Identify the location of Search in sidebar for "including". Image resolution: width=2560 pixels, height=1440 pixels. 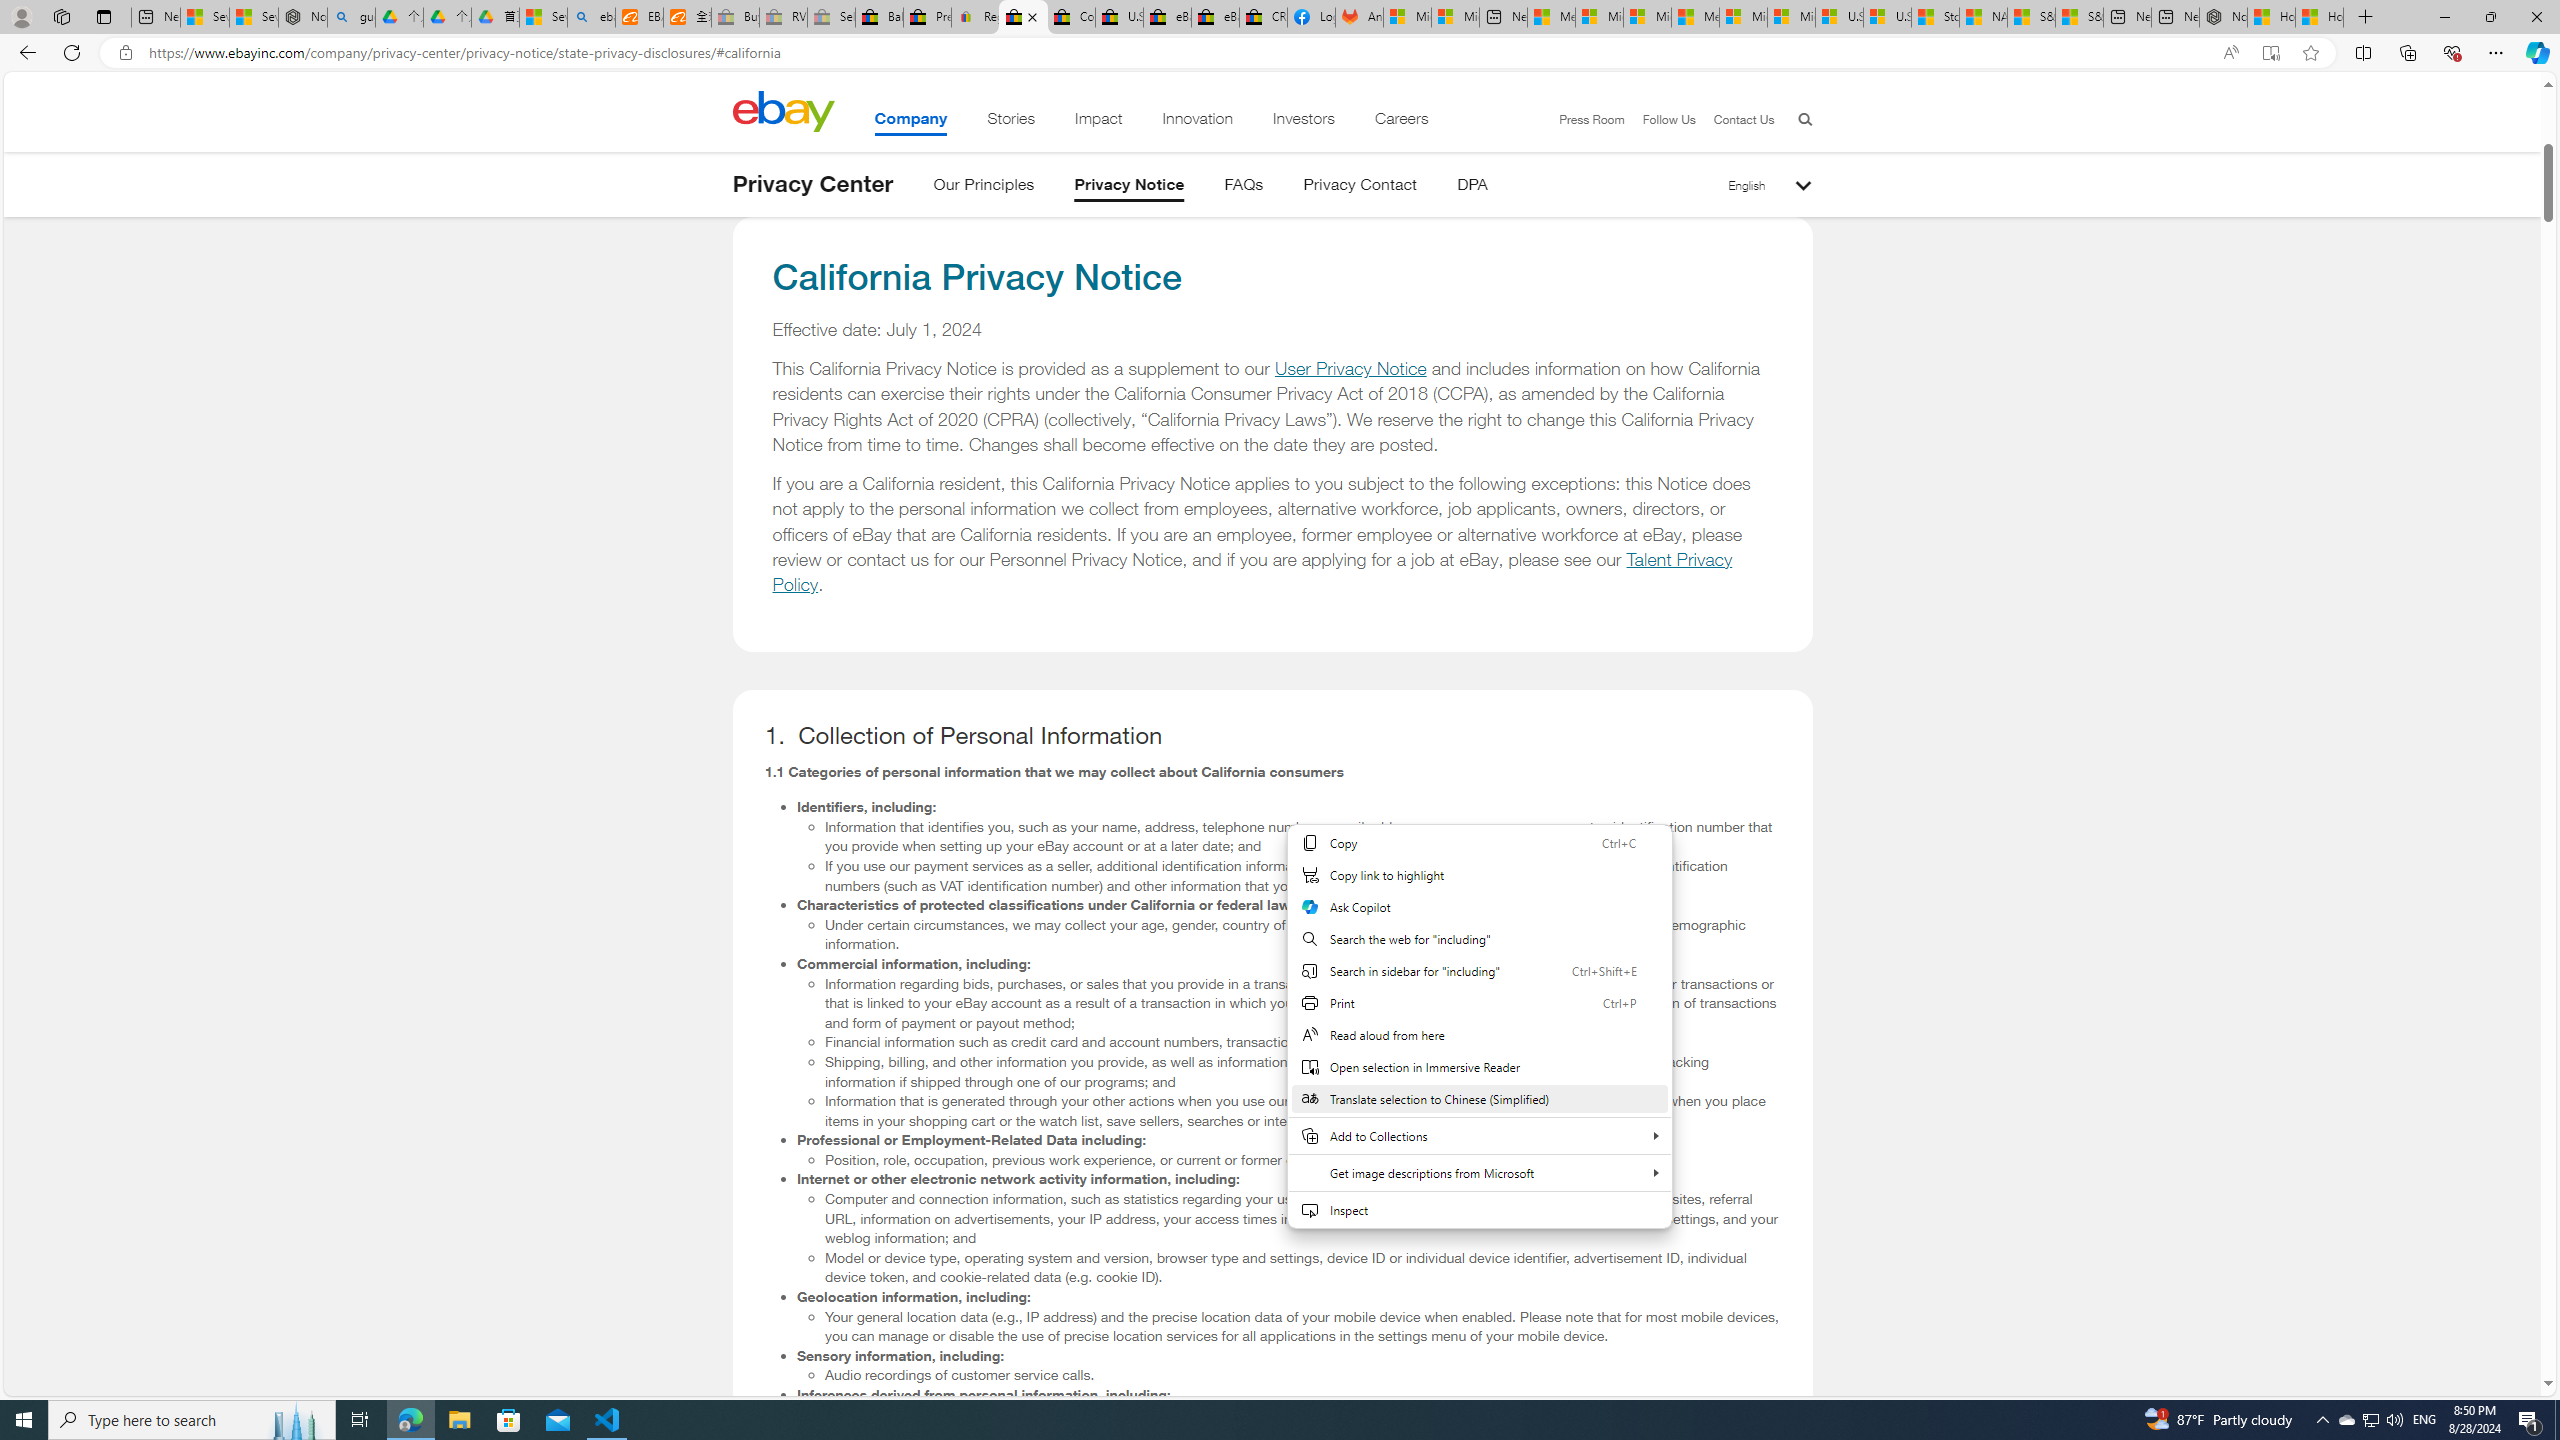
(1479, 970).